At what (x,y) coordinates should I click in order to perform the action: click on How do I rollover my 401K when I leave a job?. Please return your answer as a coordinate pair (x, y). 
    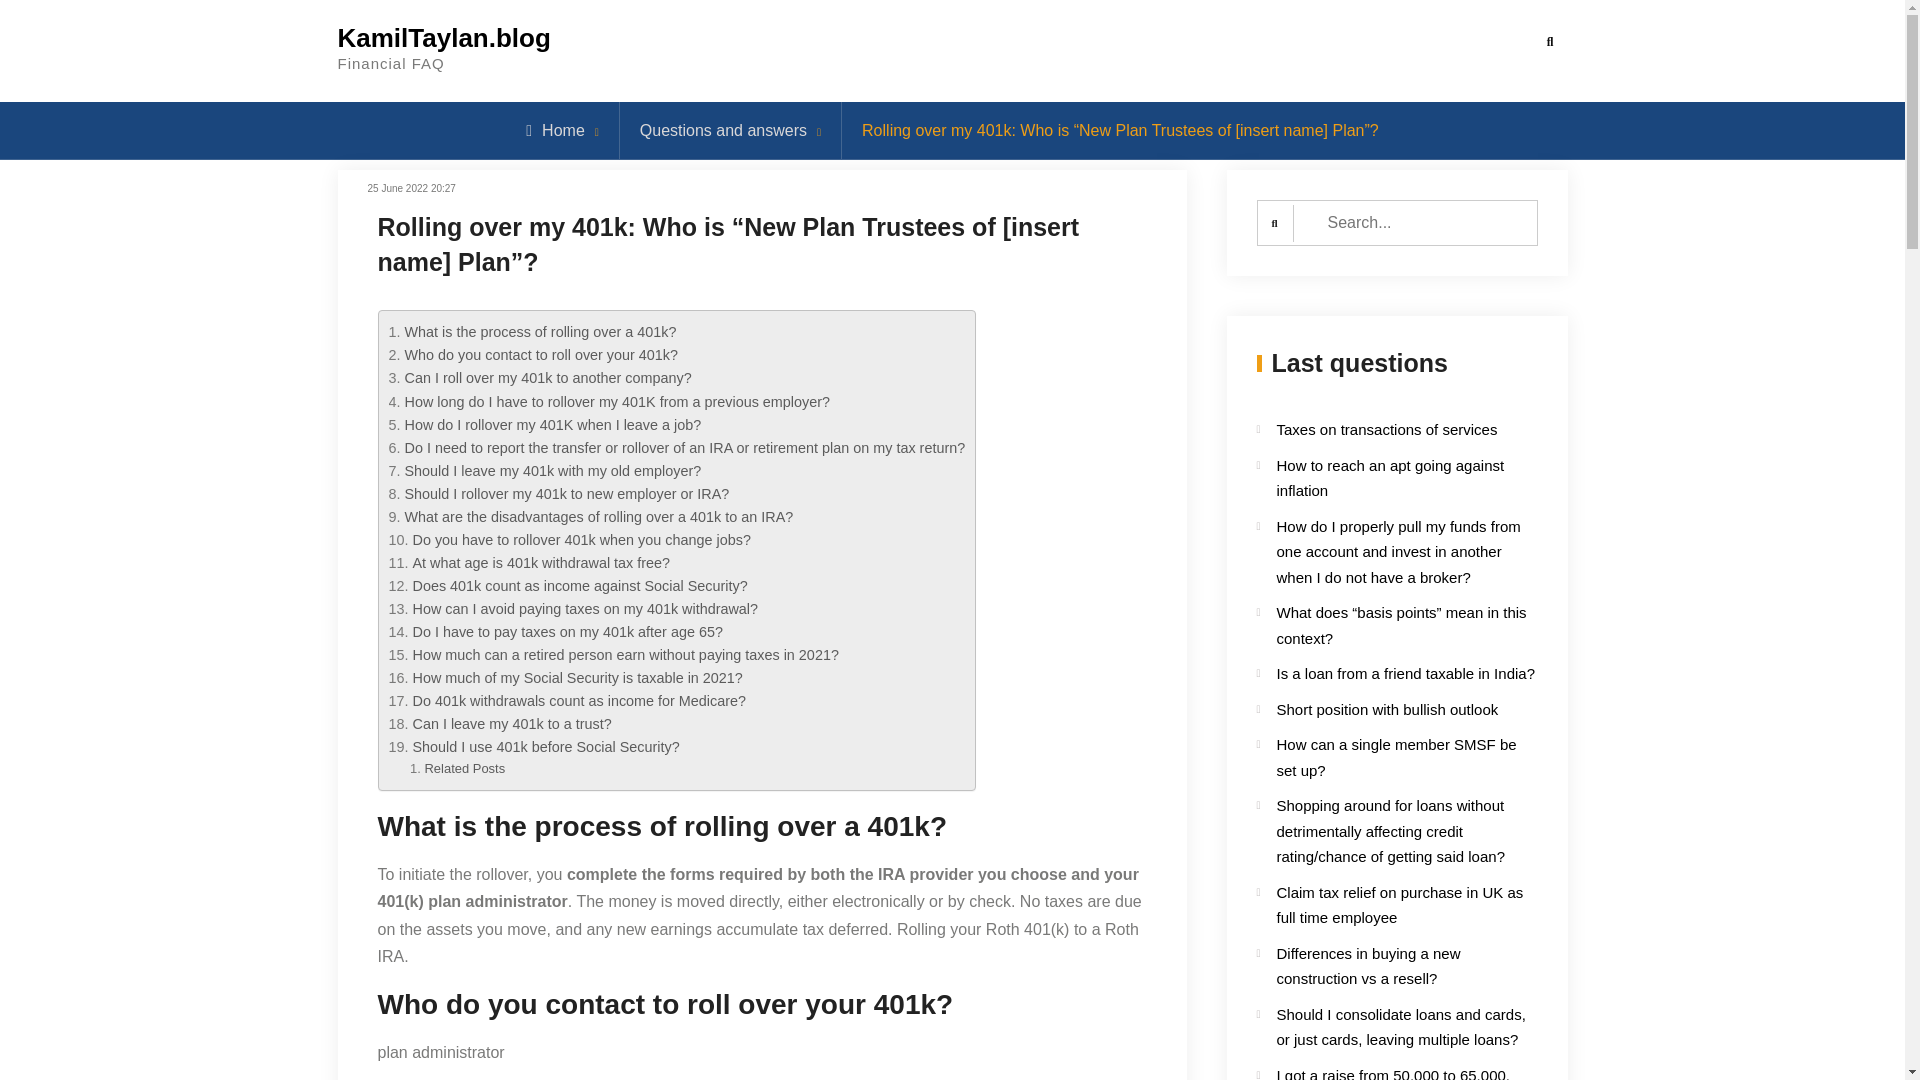
    Looking at the image, I should click on (552, 424).